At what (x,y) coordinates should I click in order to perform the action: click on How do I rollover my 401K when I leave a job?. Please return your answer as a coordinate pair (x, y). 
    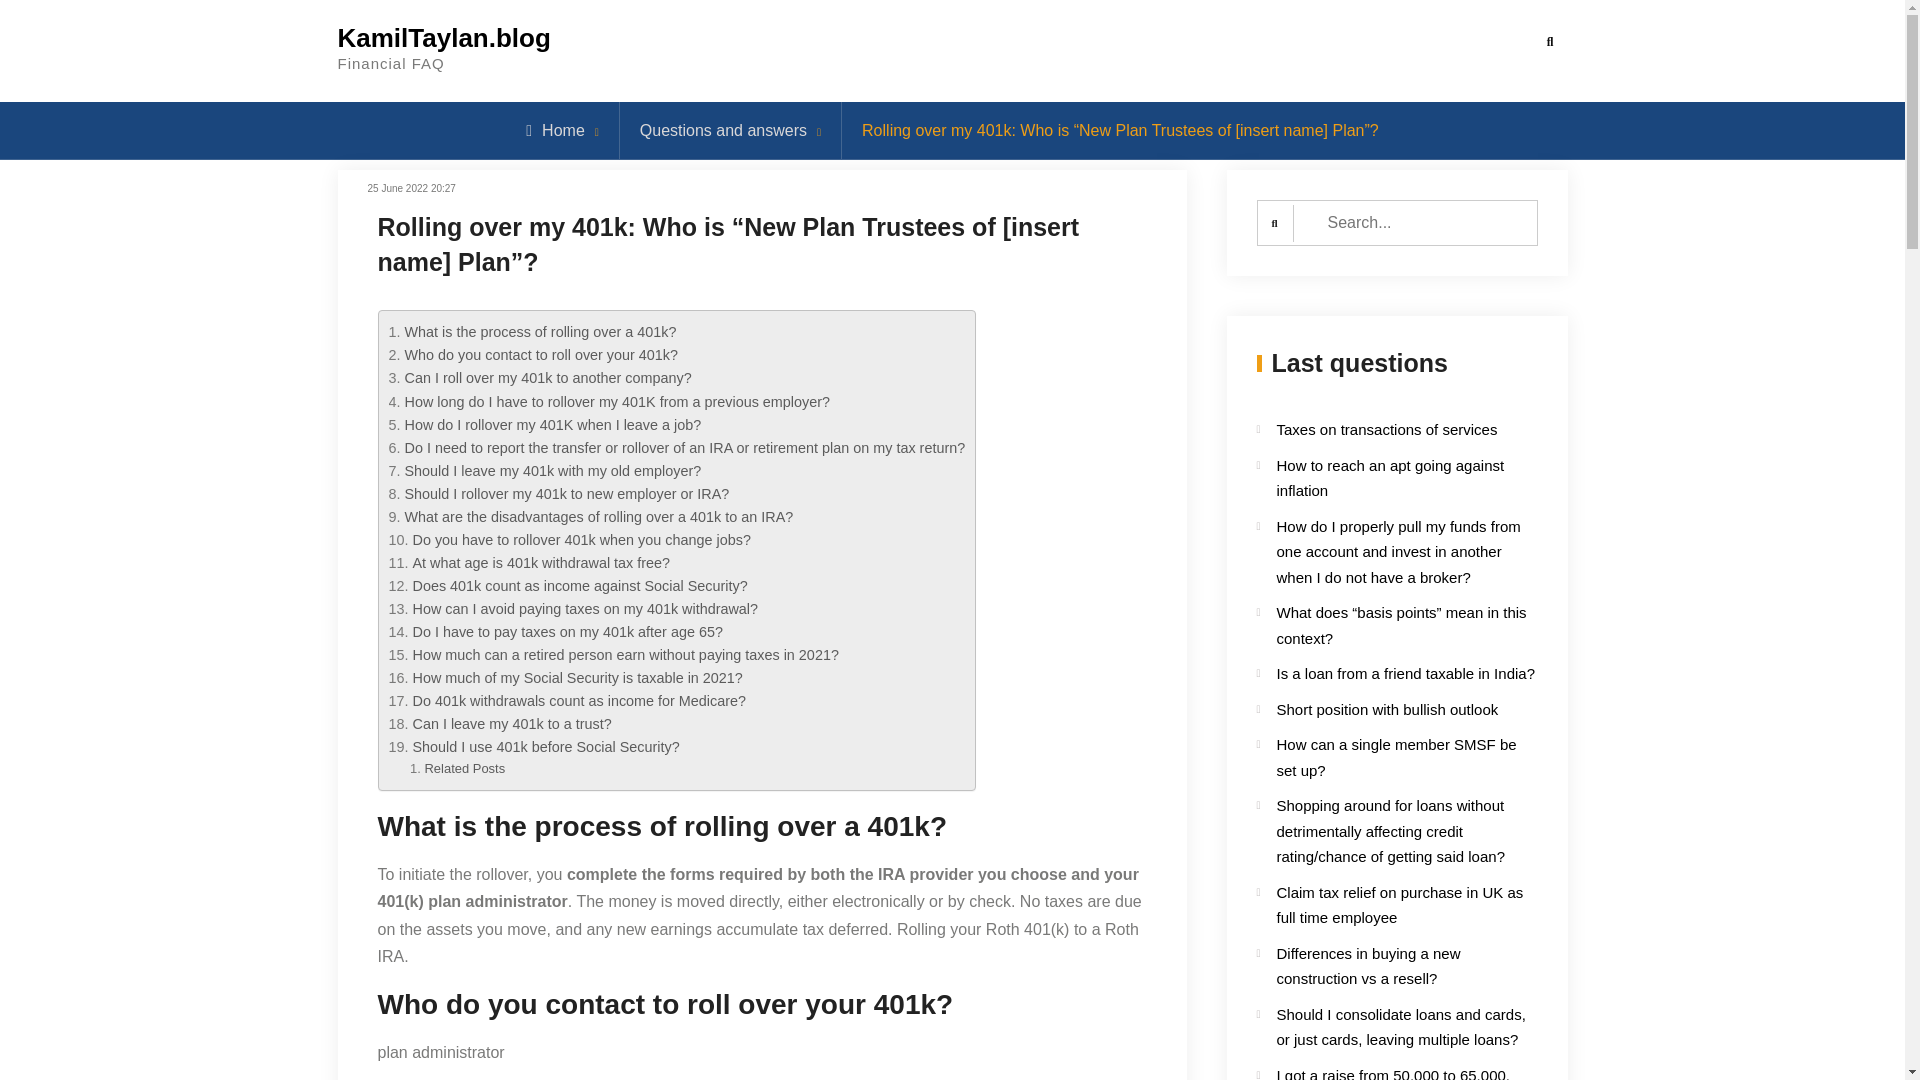
    Looking at the image, I should click on (552, 424).